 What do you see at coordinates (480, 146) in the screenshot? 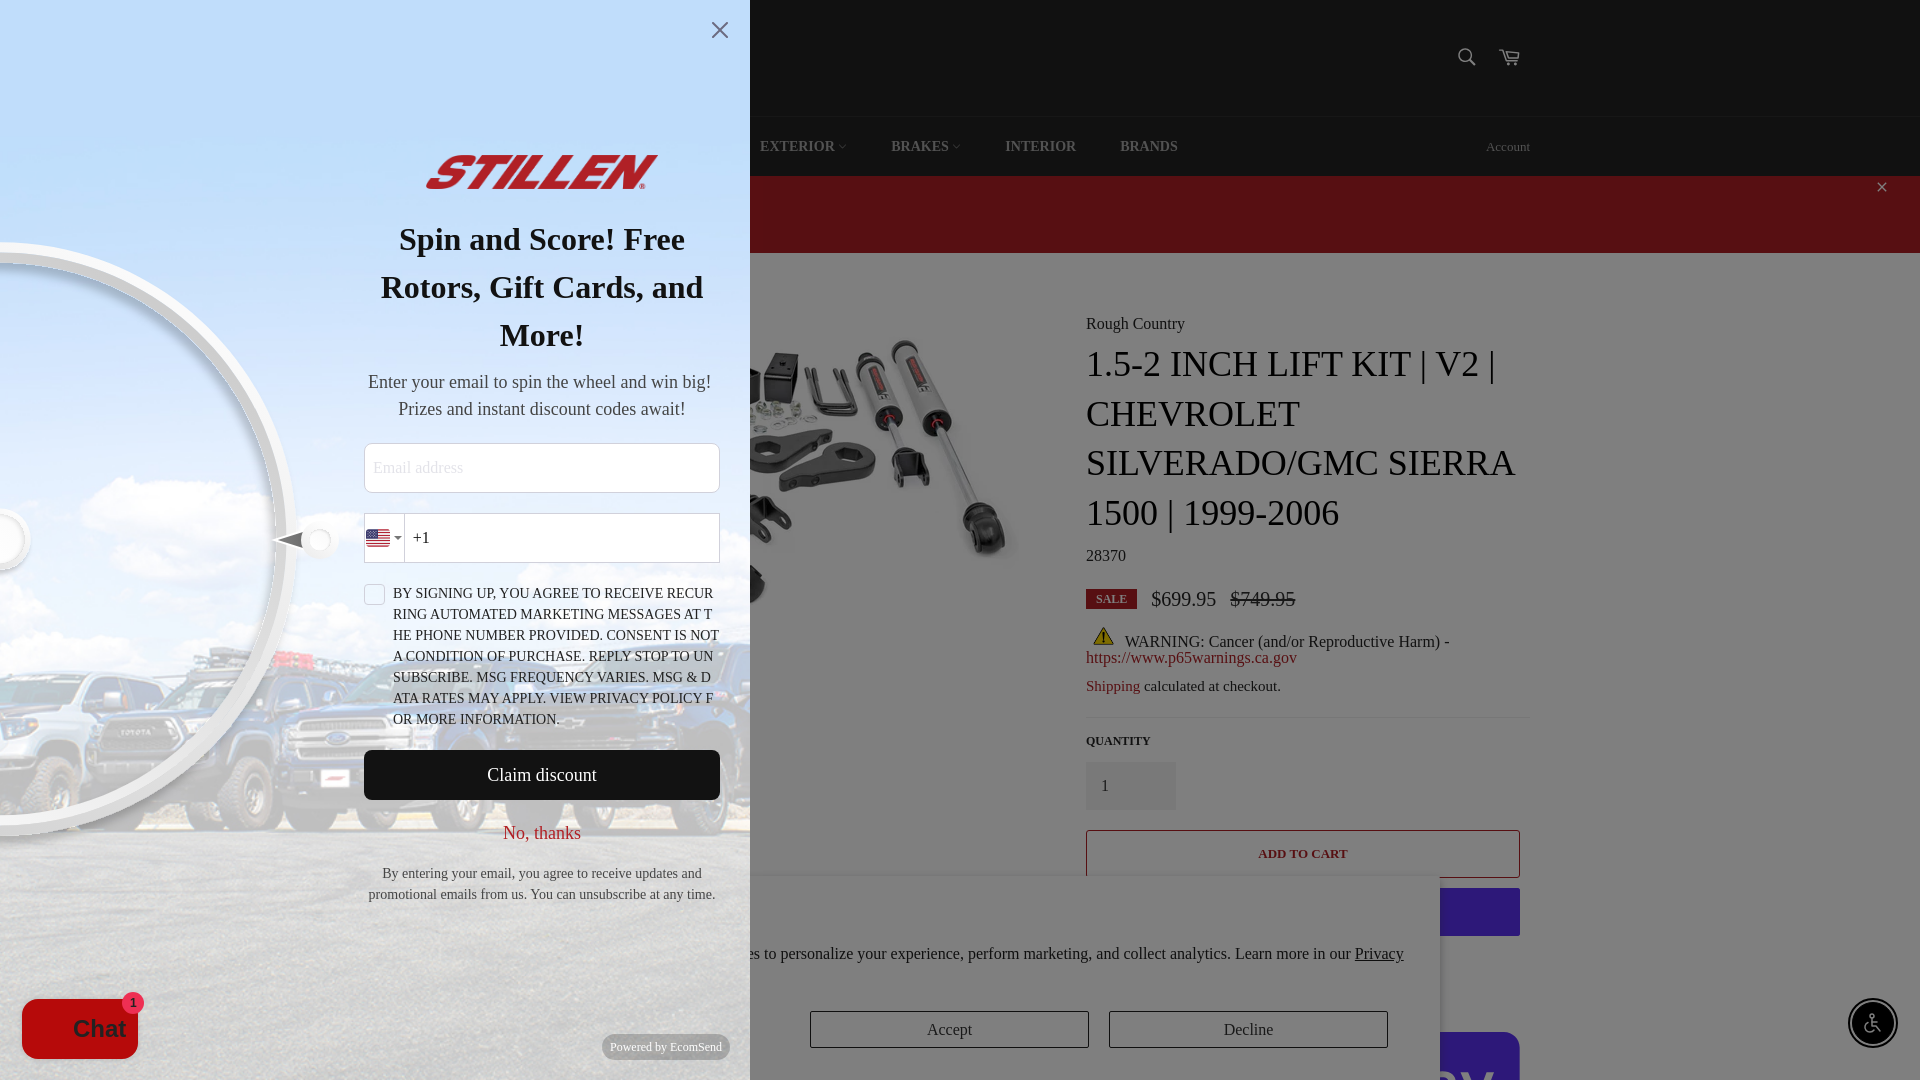
I see `ENGINE PERFORMANCE` at bounding box center [480, 146].